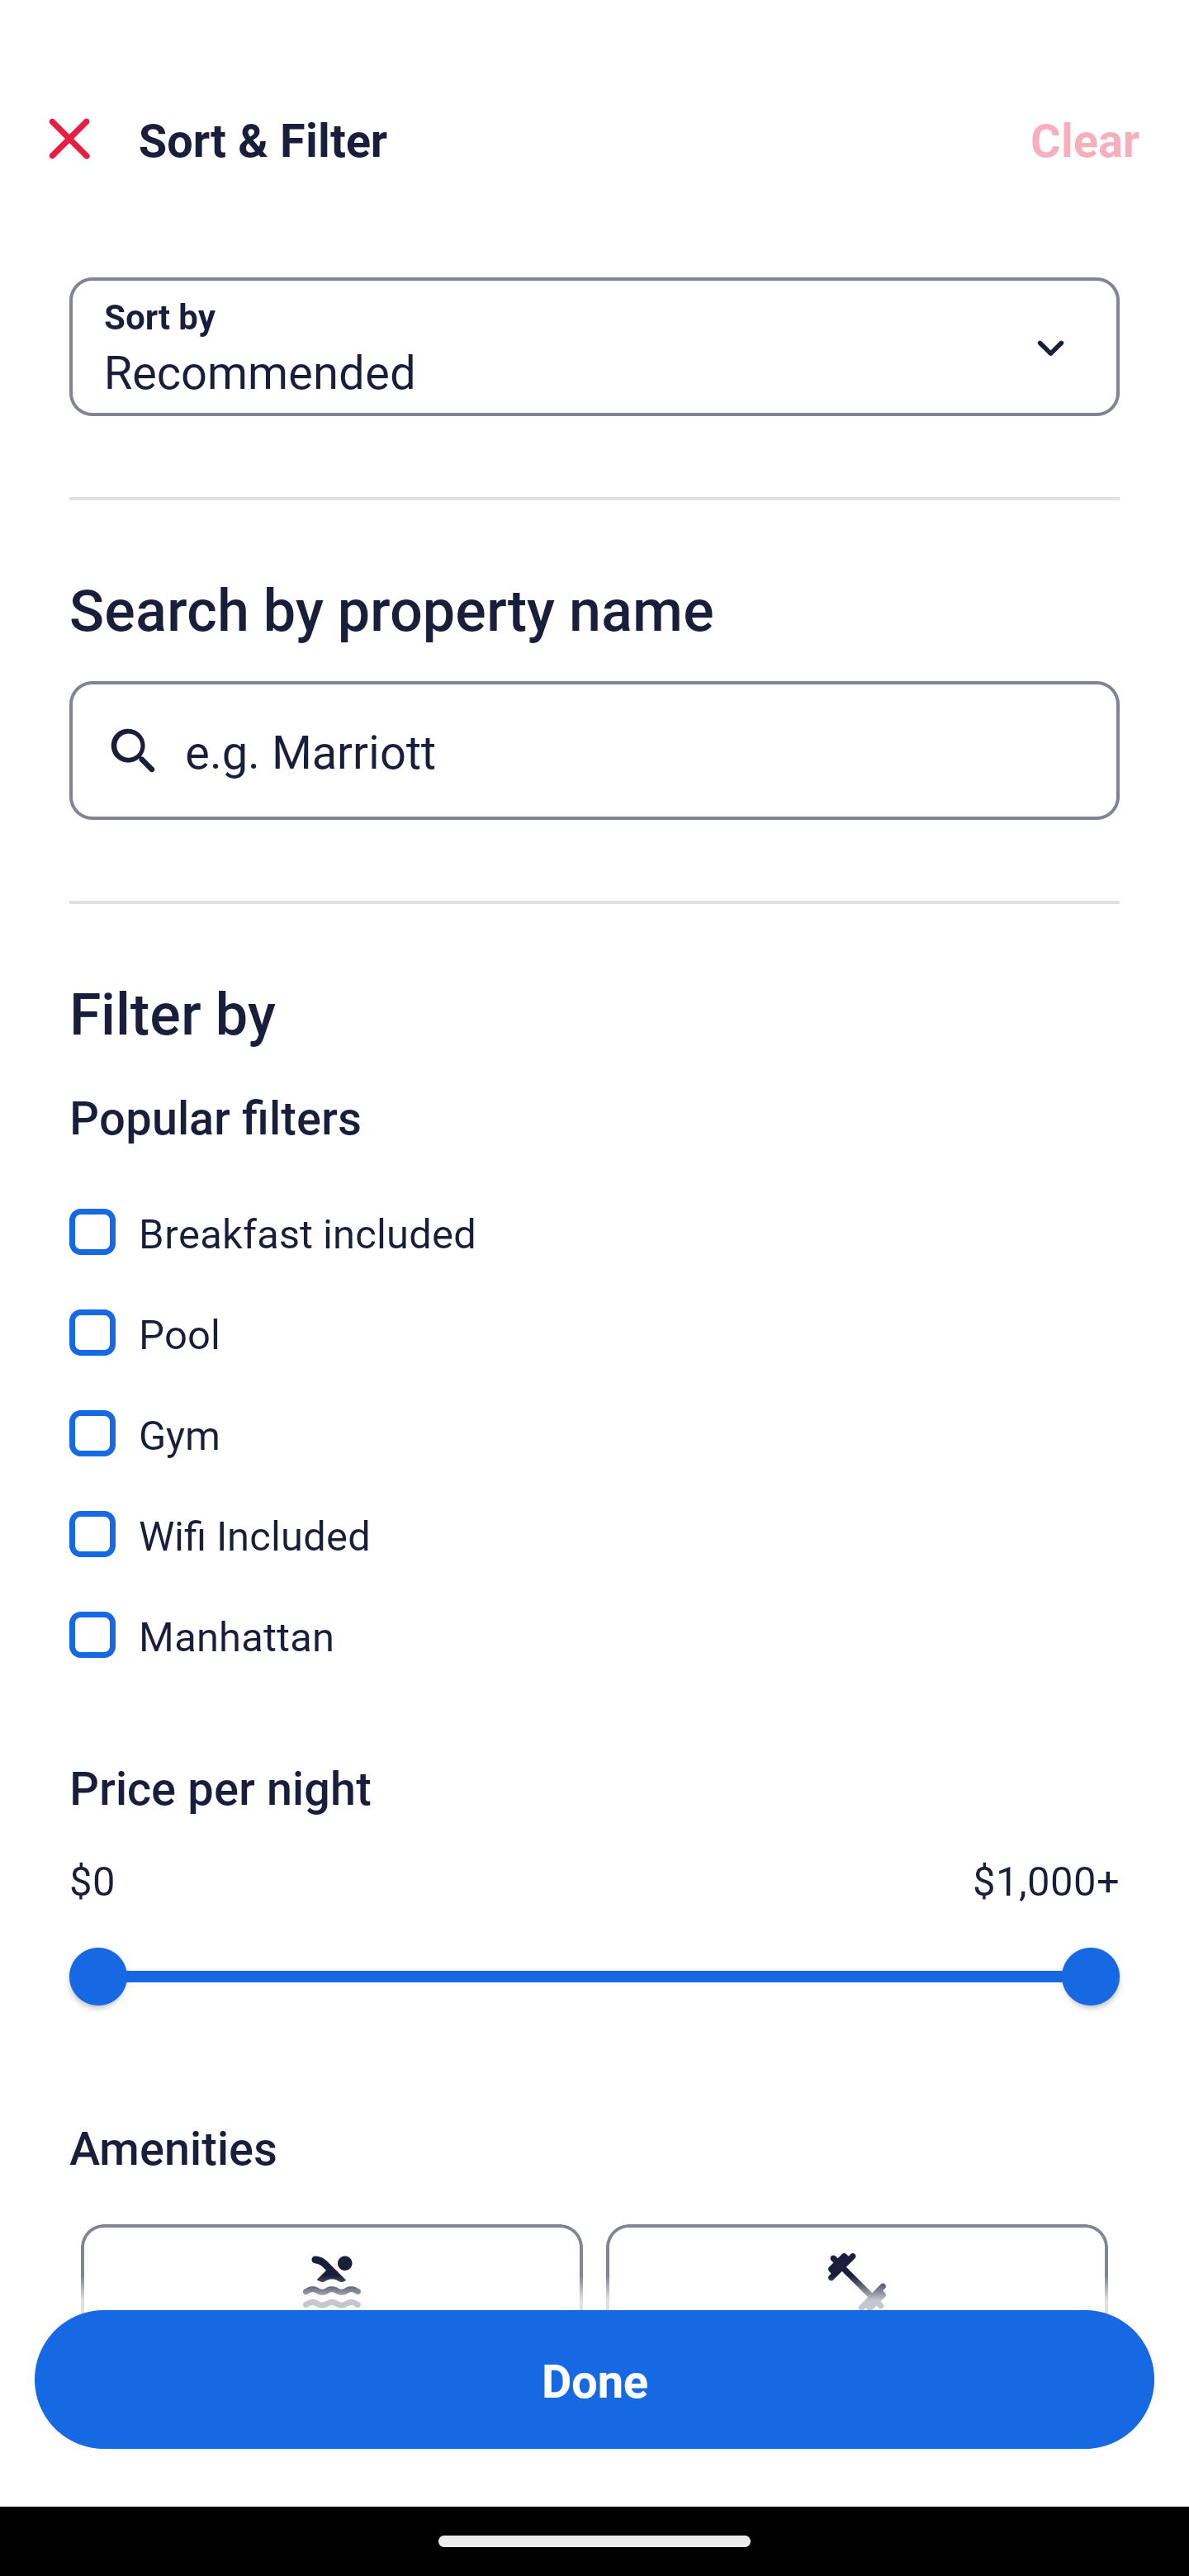 The image size is (1189, 2576). What do you see at coordinates (594, 1635) in the screenshot?
I see `Manhattan, Manhattan` at bounding box center [594, 1635].